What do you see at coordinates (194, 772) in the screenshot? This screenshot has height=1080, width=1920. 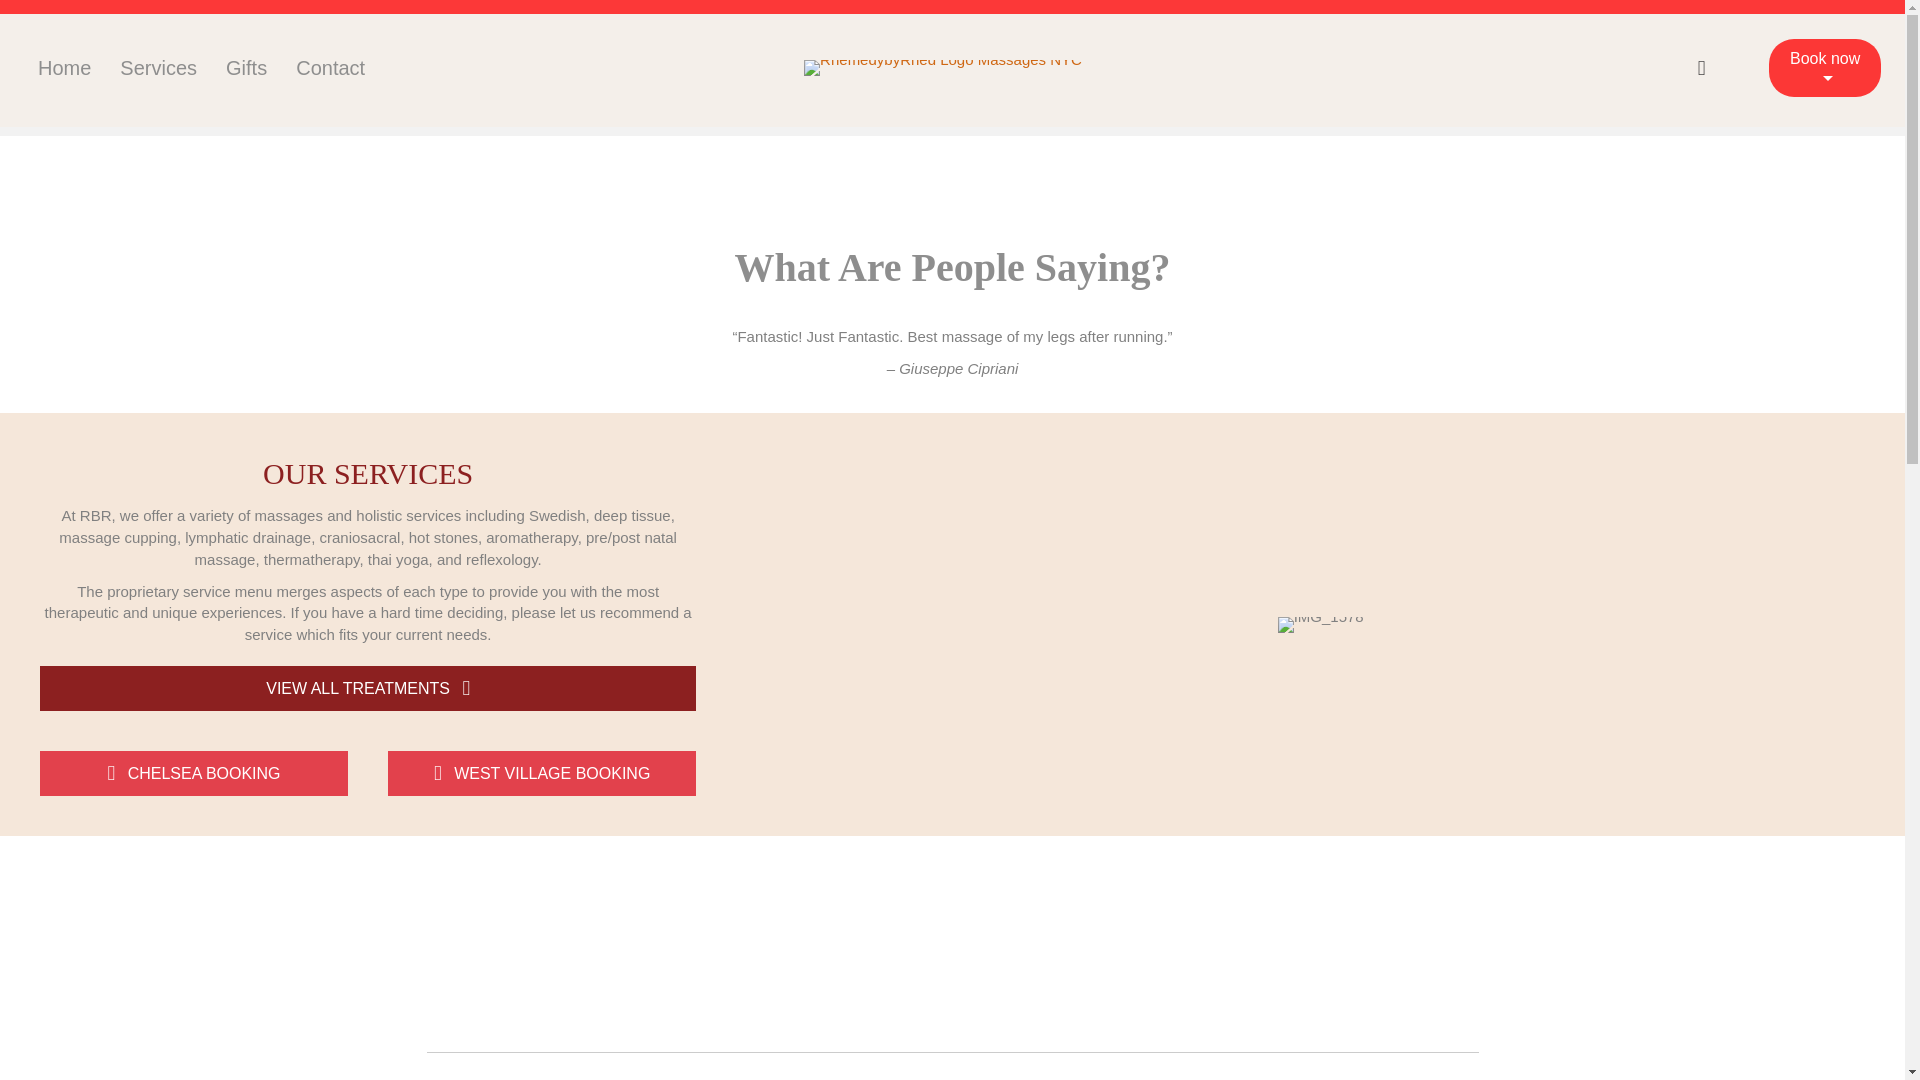 I see `CHELSEA BOOKING` at bounding box center [194, 772].